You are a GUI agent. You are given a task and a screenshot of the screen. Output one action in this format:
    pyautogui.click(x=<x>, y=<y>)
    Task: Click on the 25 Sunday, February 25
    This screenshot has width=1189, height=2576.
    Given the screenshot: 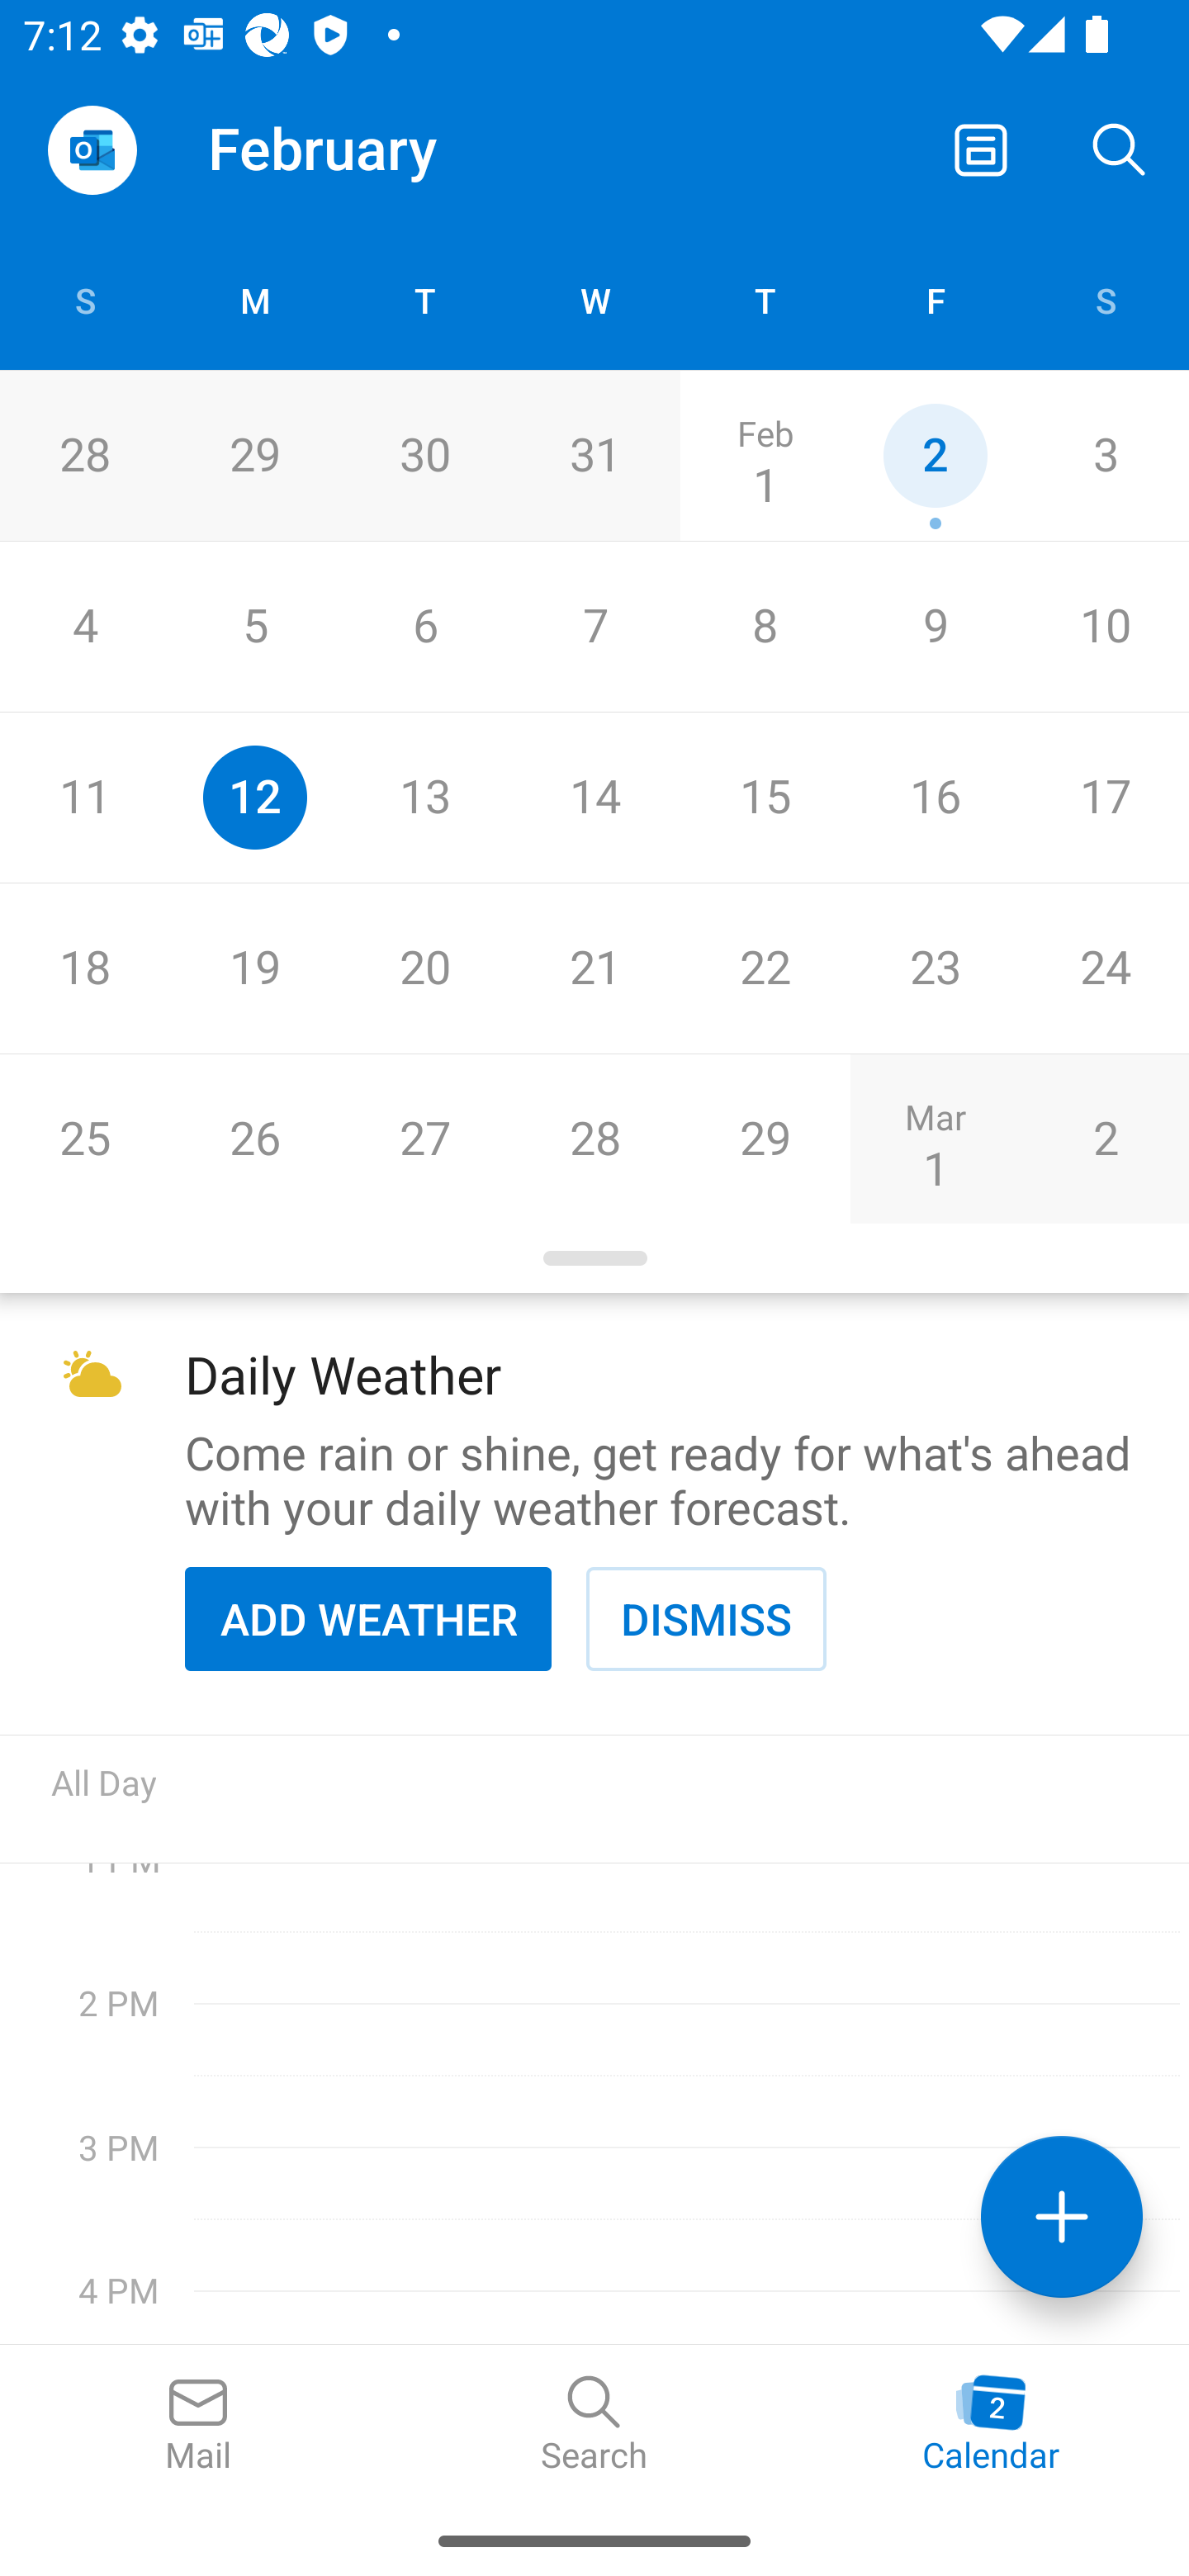 What is the action you would take?
    pyautogui.click(x=84, y=1139)
    